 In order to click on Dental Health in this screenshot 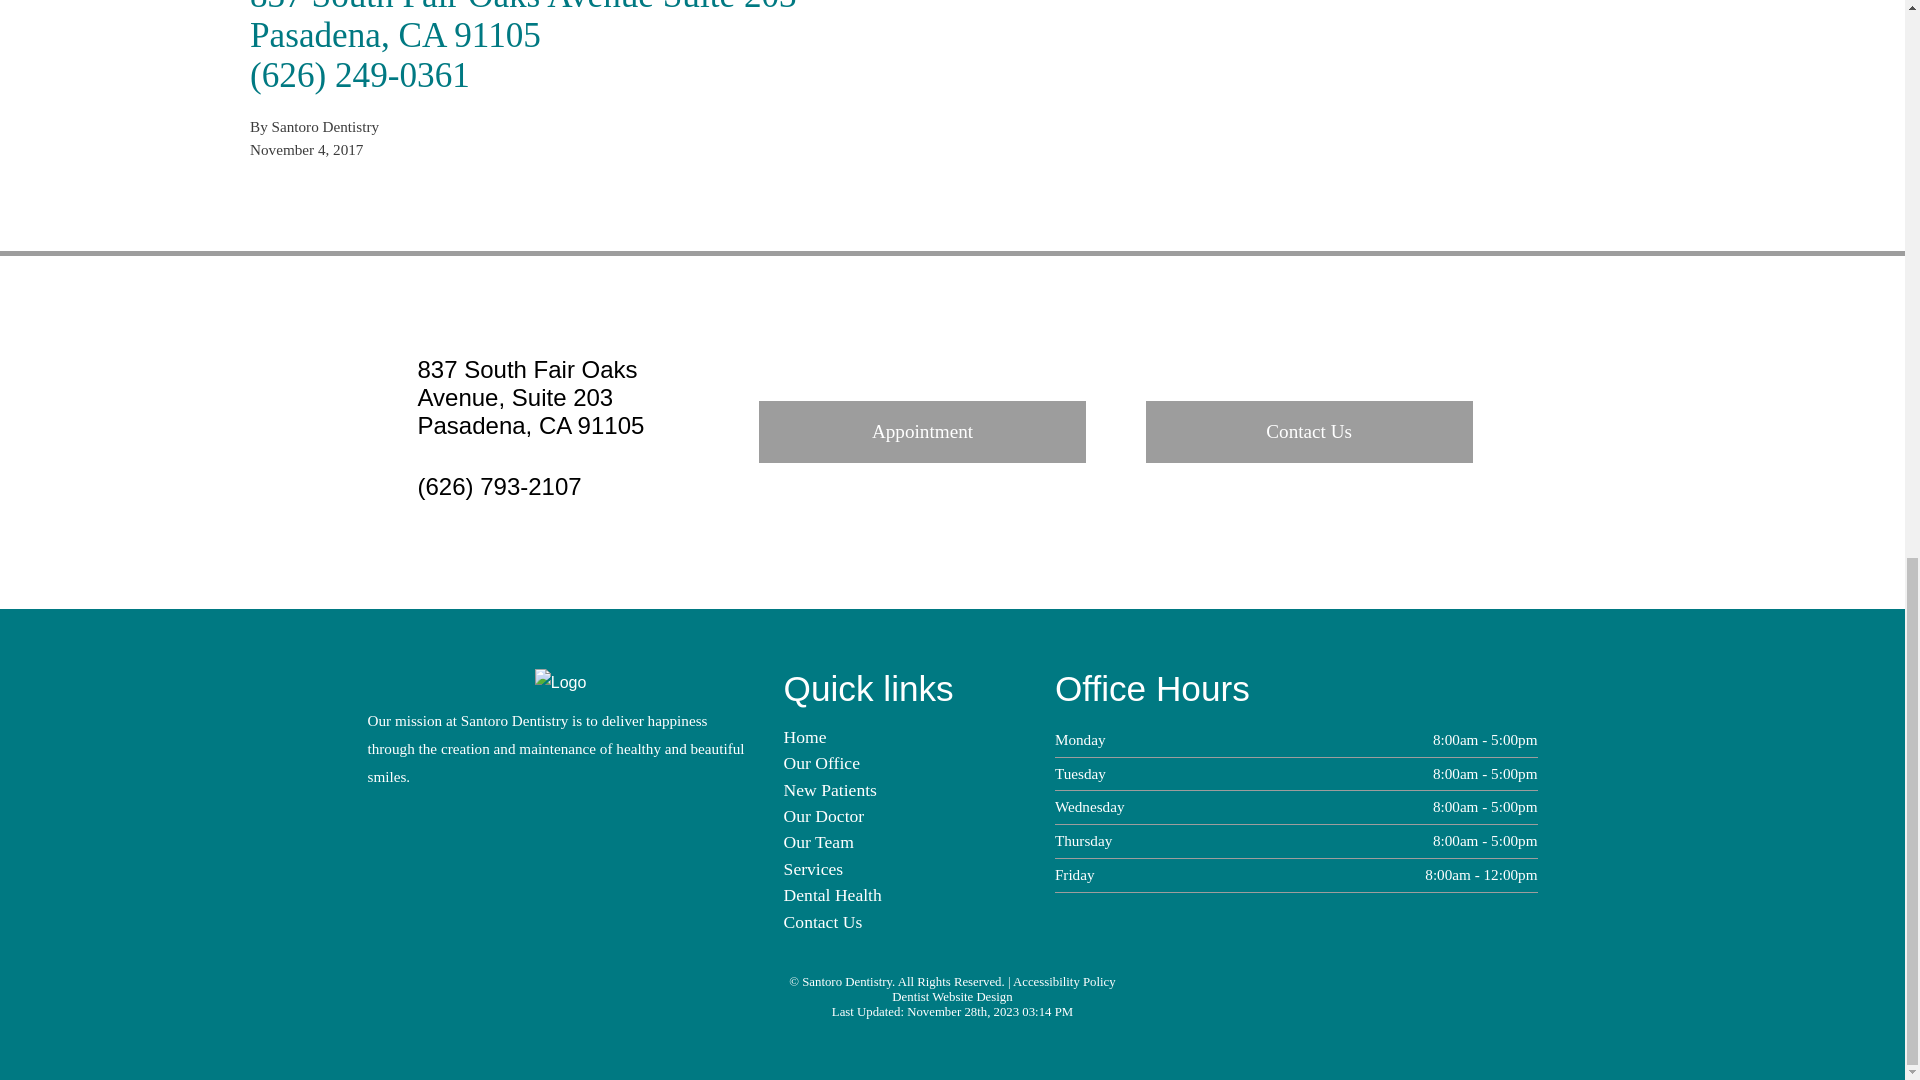, I will do `click(832, 894)`.